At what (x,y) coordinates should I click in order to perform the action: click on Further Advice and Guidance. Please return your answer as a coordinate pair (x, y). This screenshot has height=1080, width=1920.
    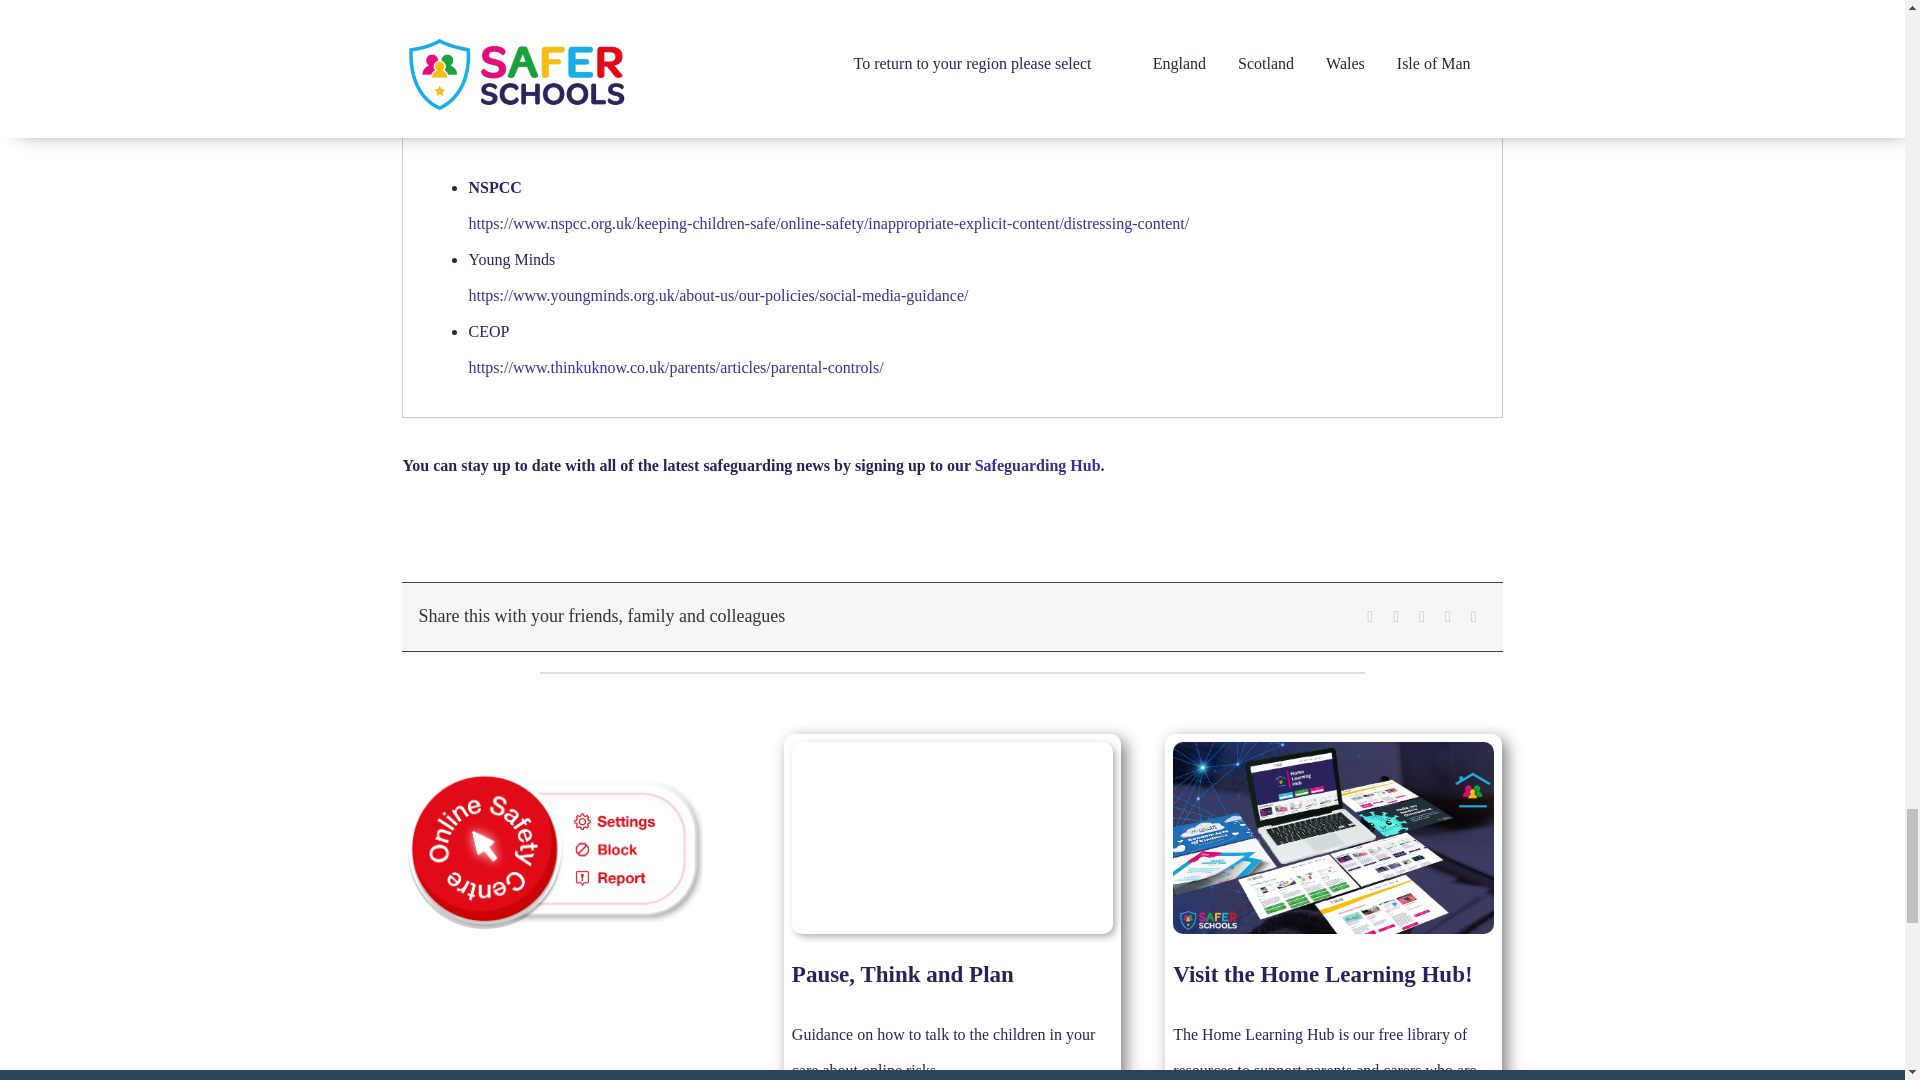
    Looking at the image, I should click on (952, 115).